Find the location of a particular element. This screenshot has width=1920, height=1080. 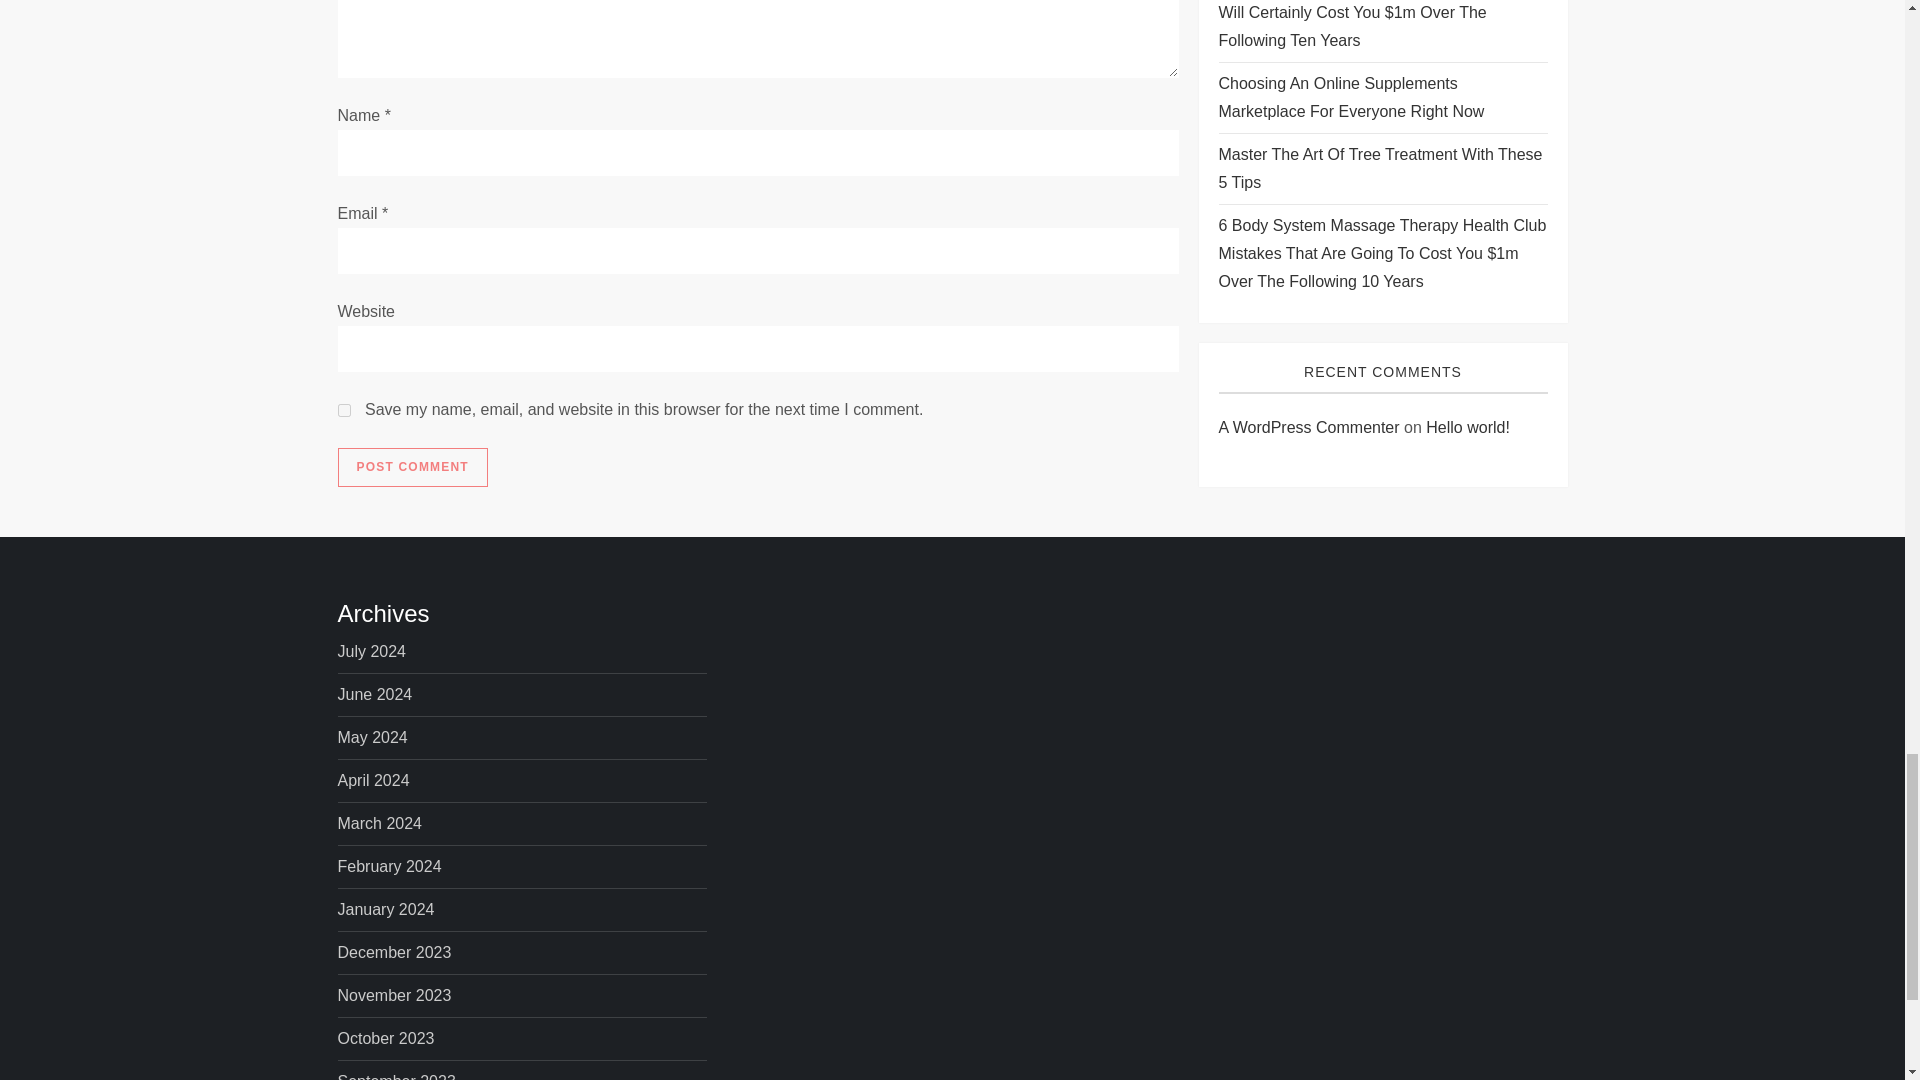

yes is located at coordinates (344, 410).